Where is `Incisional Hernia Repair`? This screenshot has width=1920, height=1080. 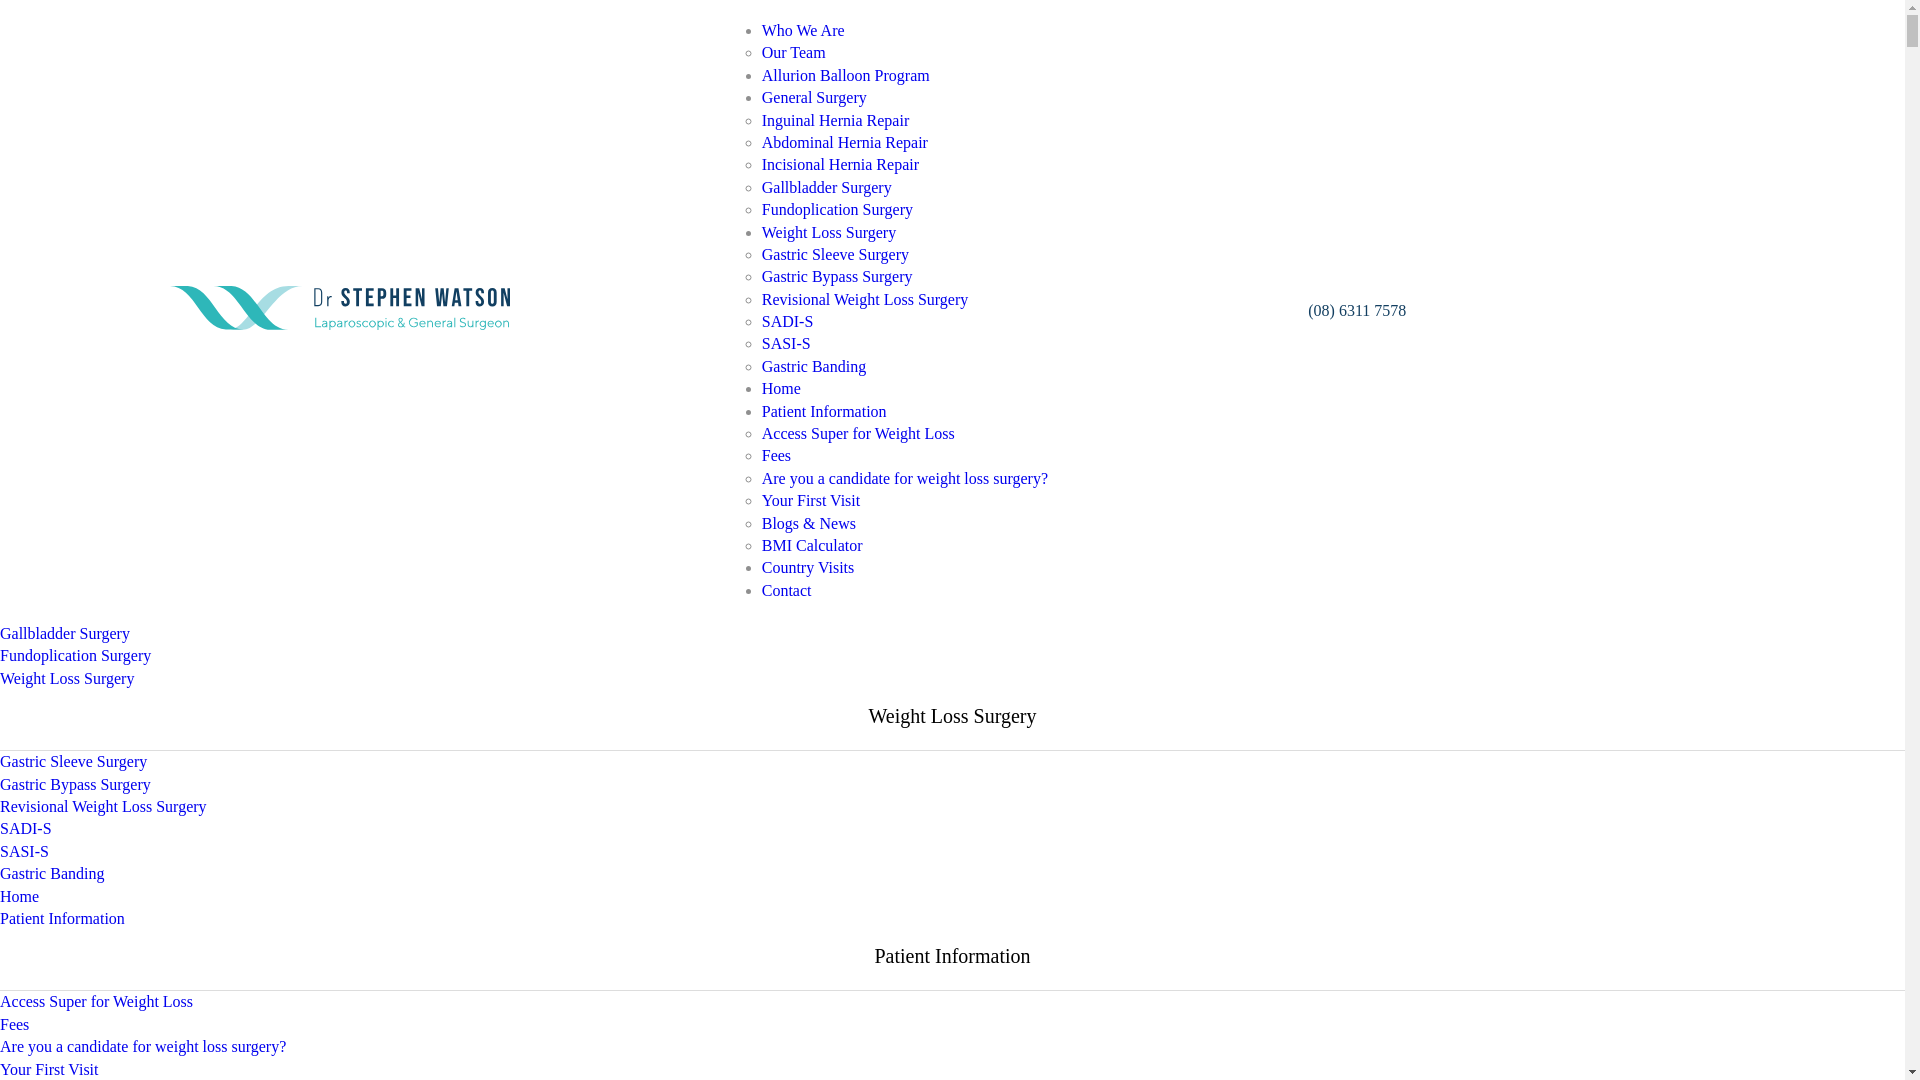 Incisional Hernia Repair is located at coordinates (78, 612).